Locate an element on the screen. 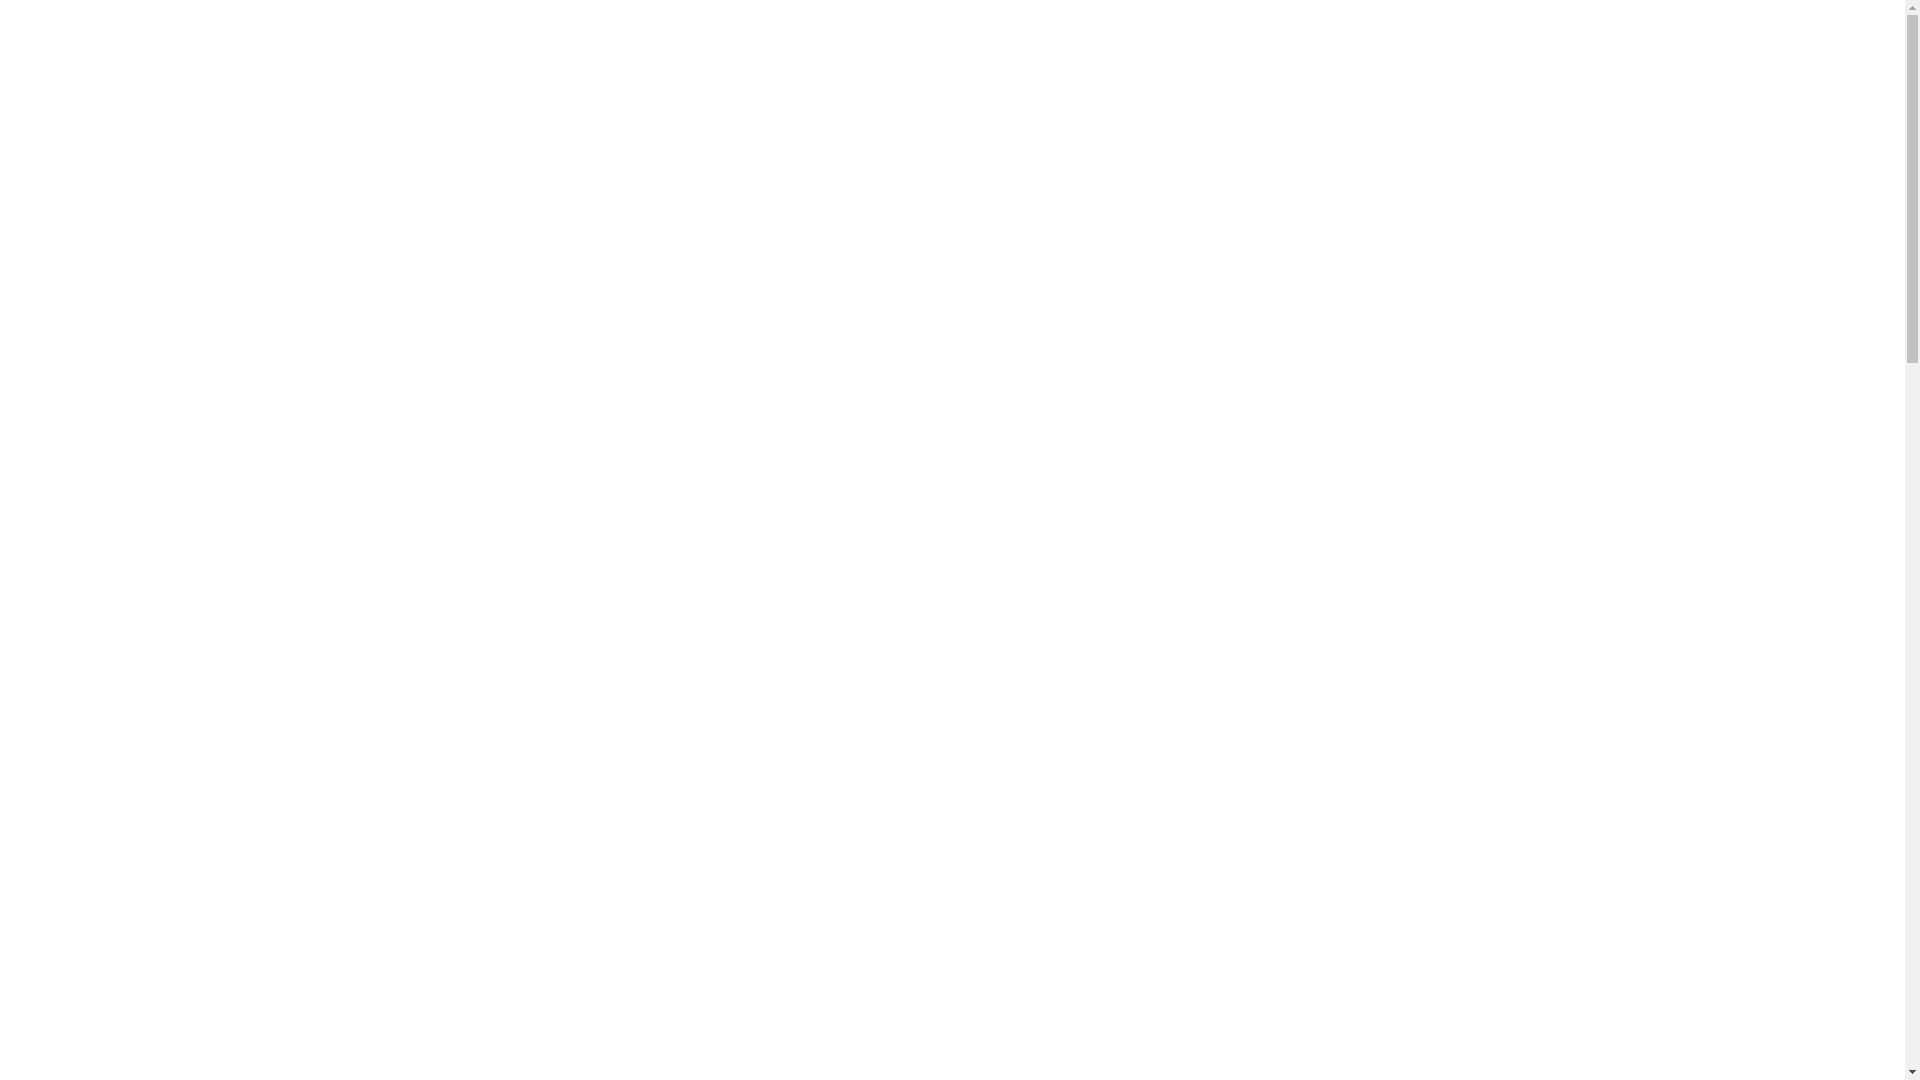  Search for: is located at coordinates (1636, 24).